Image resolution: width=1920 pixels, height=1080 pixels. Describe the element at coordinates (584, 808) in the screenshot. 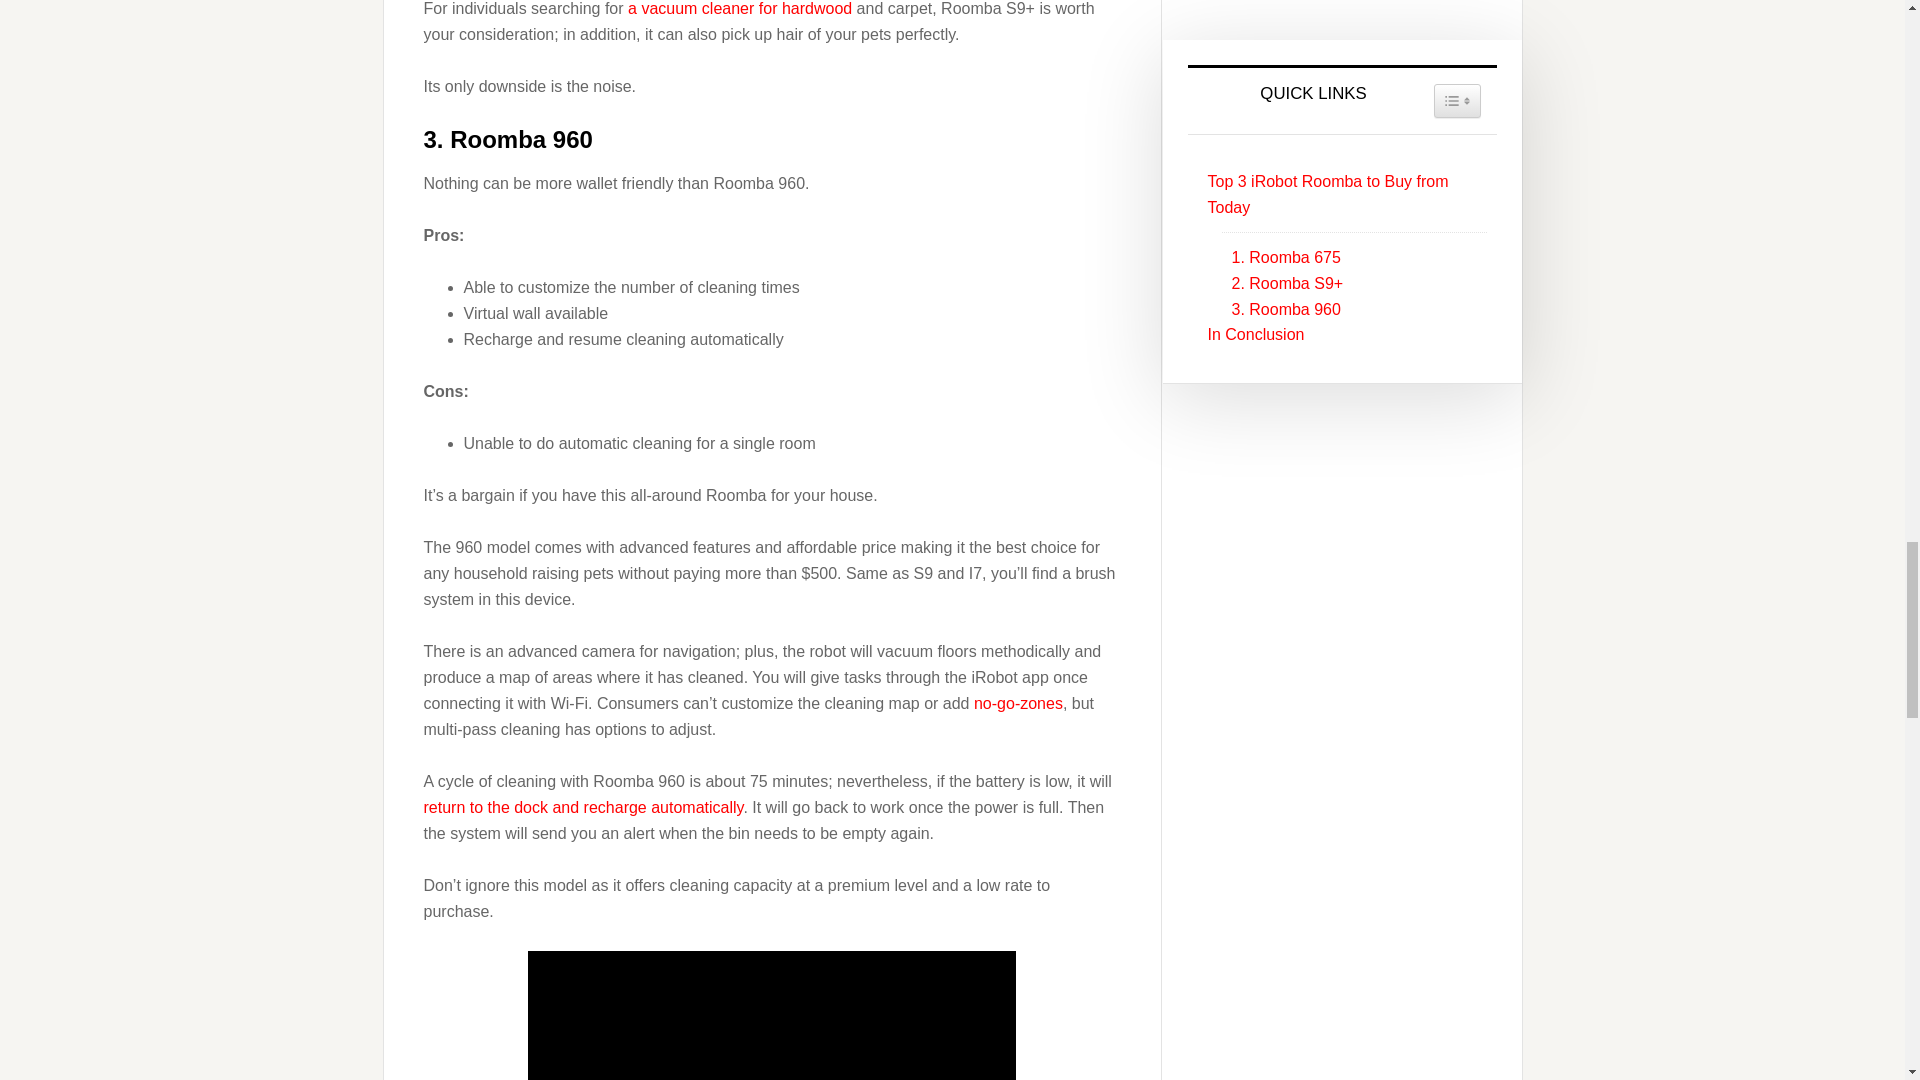

I see `return to the dock and recharge automatically` at that location.